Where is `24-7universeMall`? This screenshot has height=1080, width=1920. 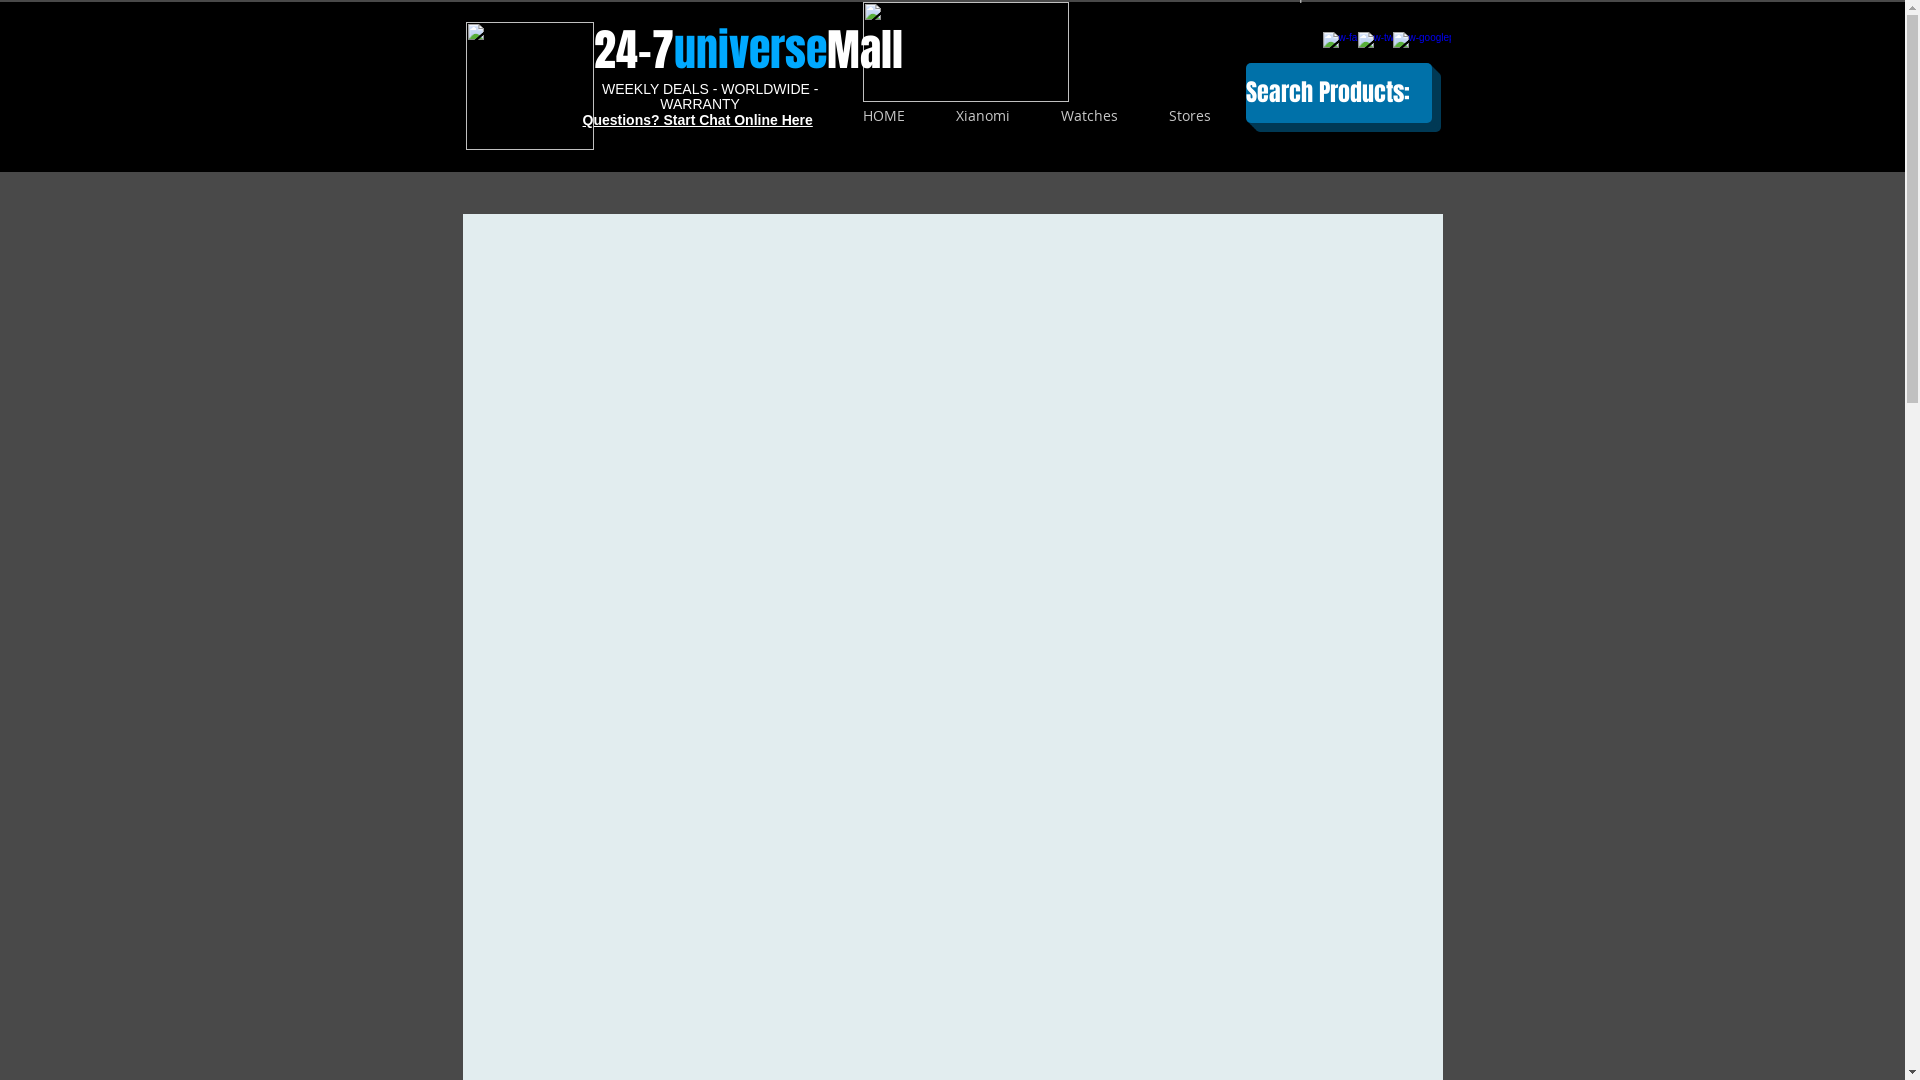 24-7universeMall is located at coordinates (748, 50).